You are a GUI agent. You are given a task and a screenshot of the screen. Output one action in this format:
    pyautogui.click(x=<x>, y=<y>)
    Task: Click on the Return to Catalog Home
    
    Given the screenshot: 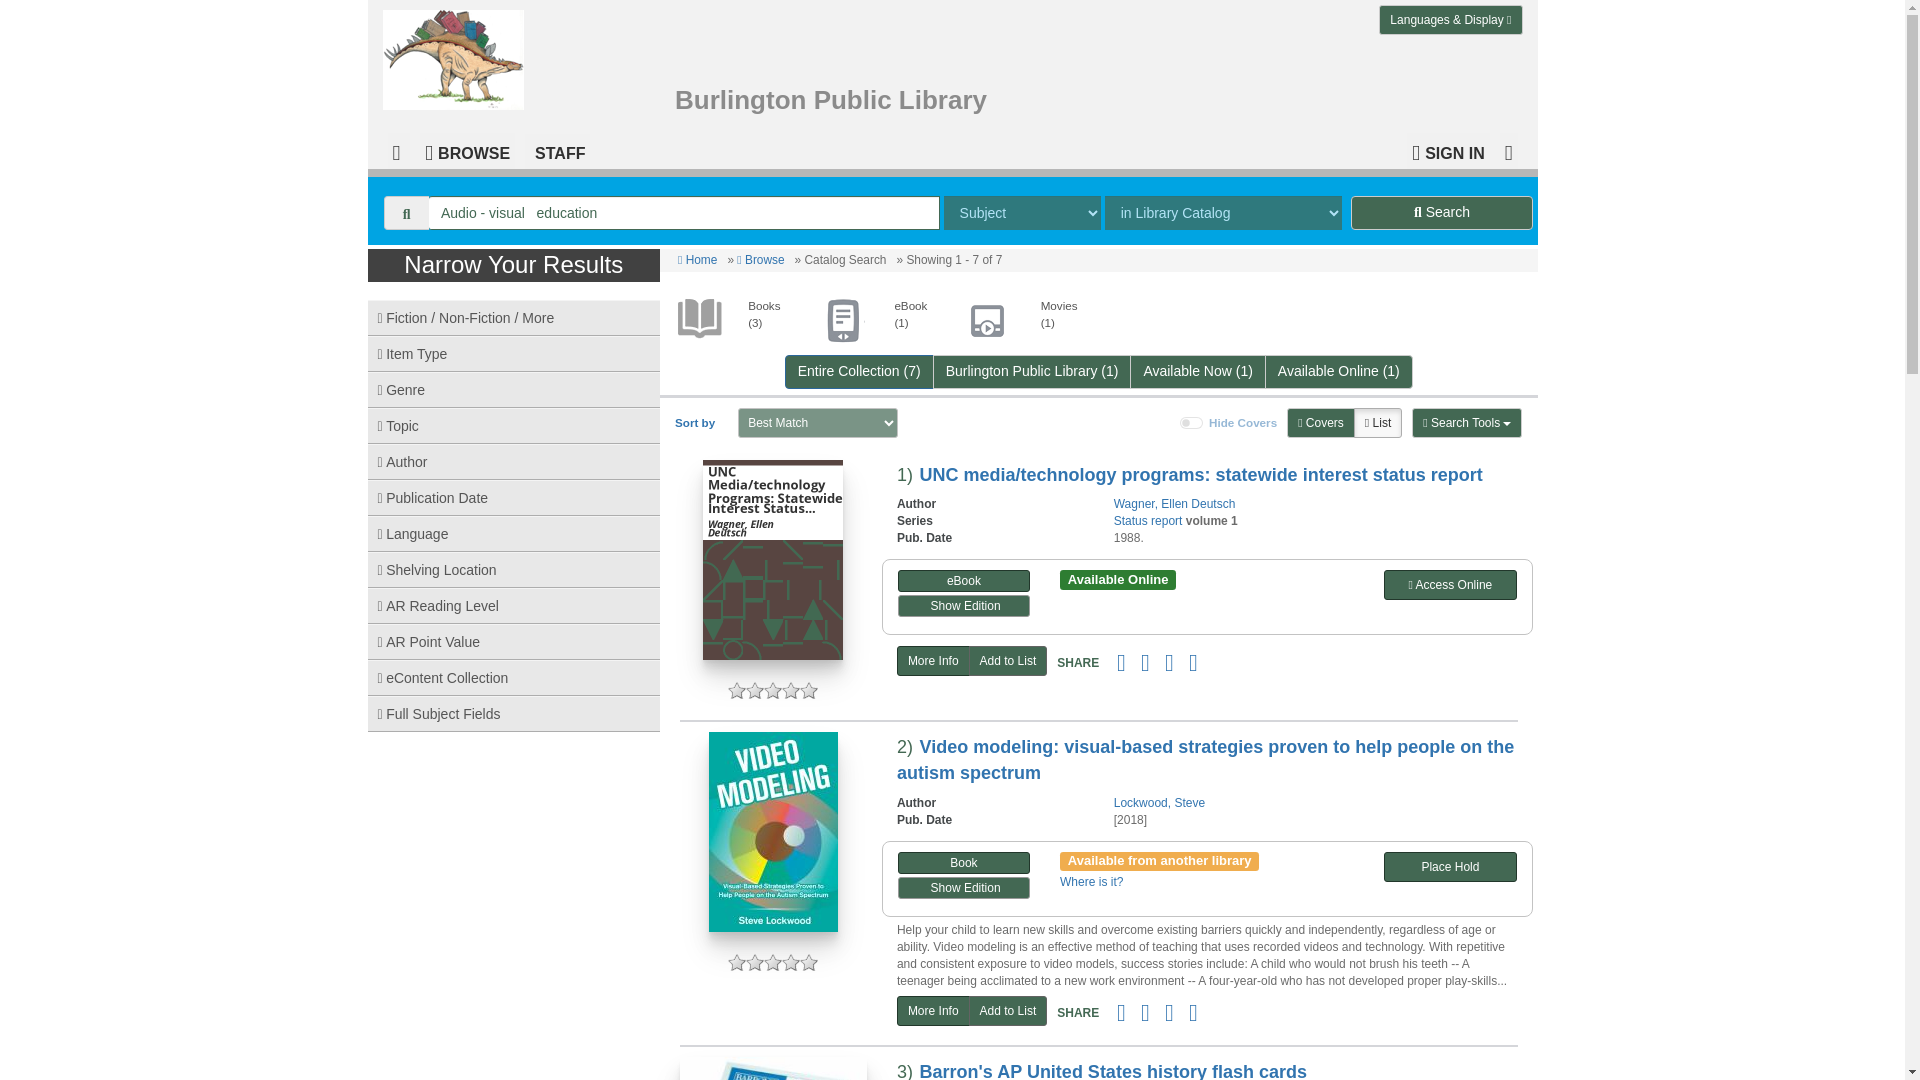 What is the action you would take?
    pyautogui.click(x=458, y=55)
    